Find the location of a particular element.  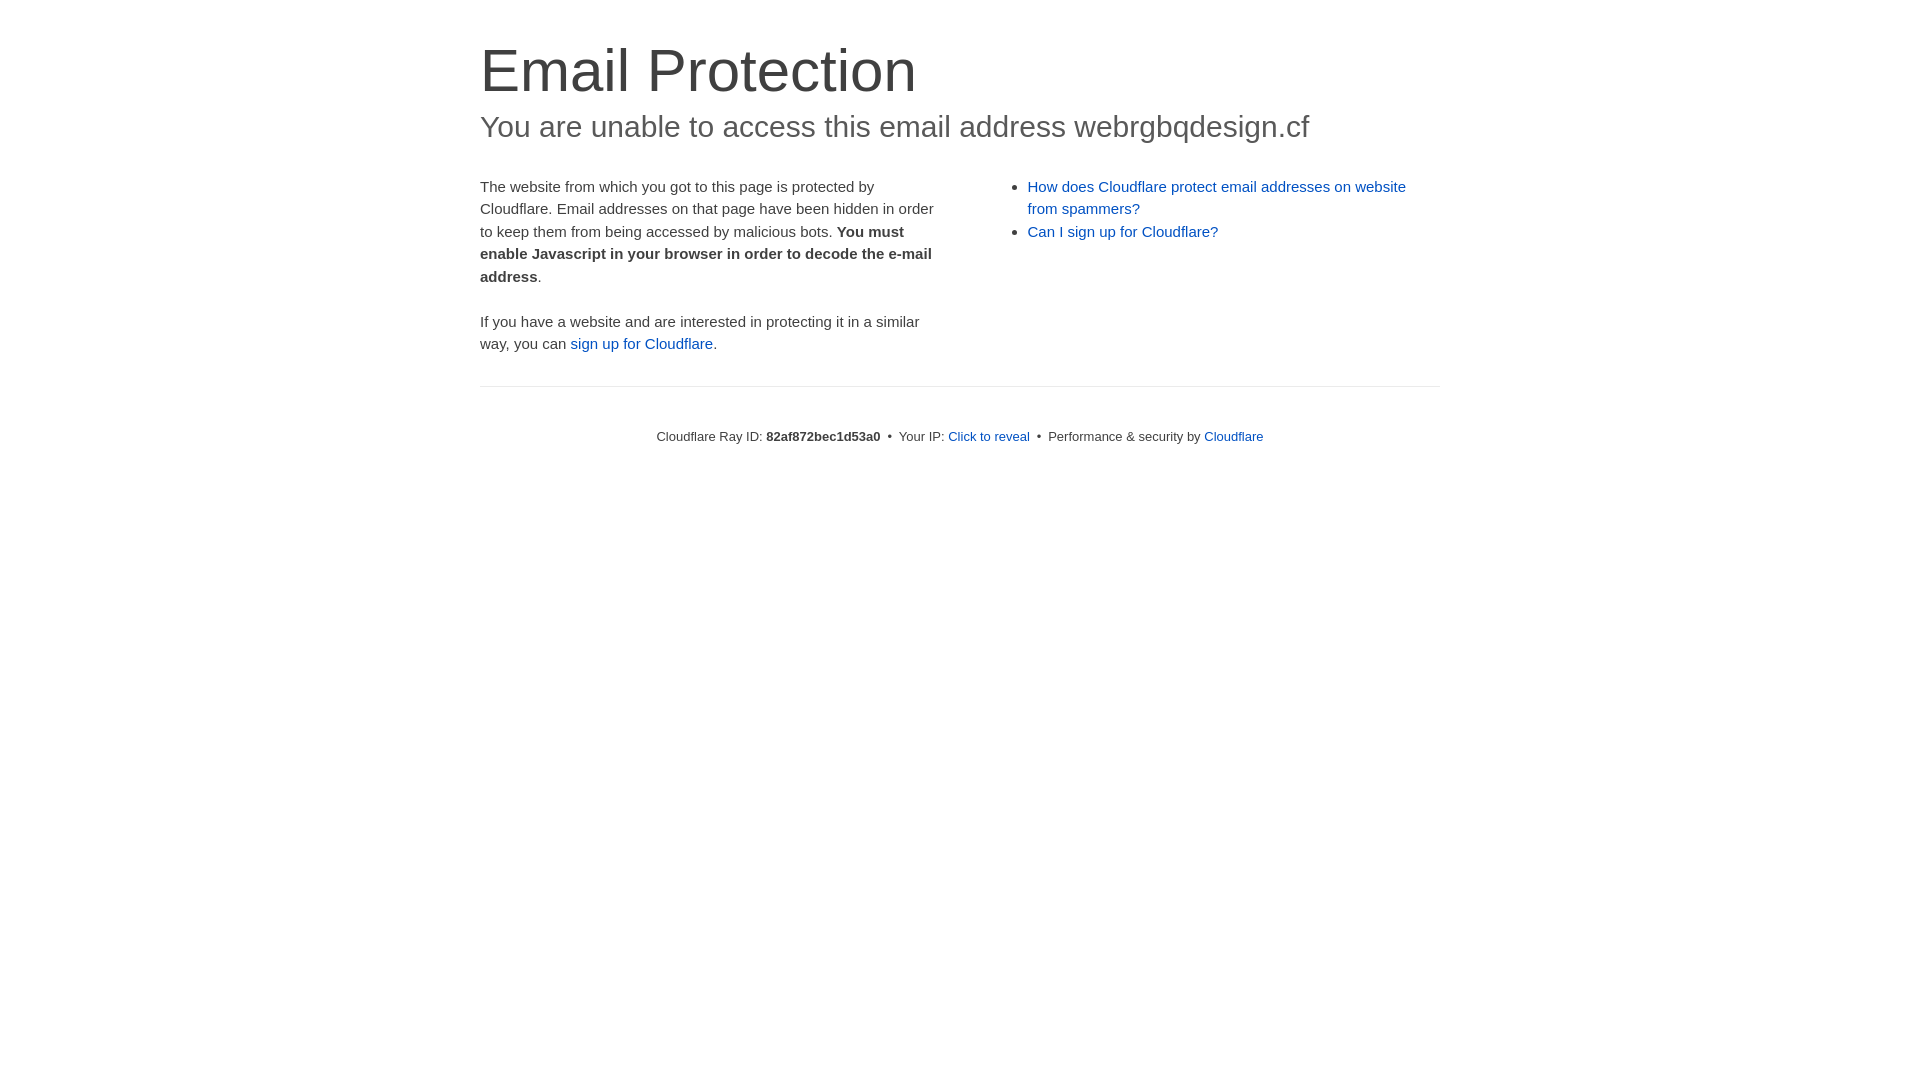

Click to reveal is located at coordinates (989, 436).